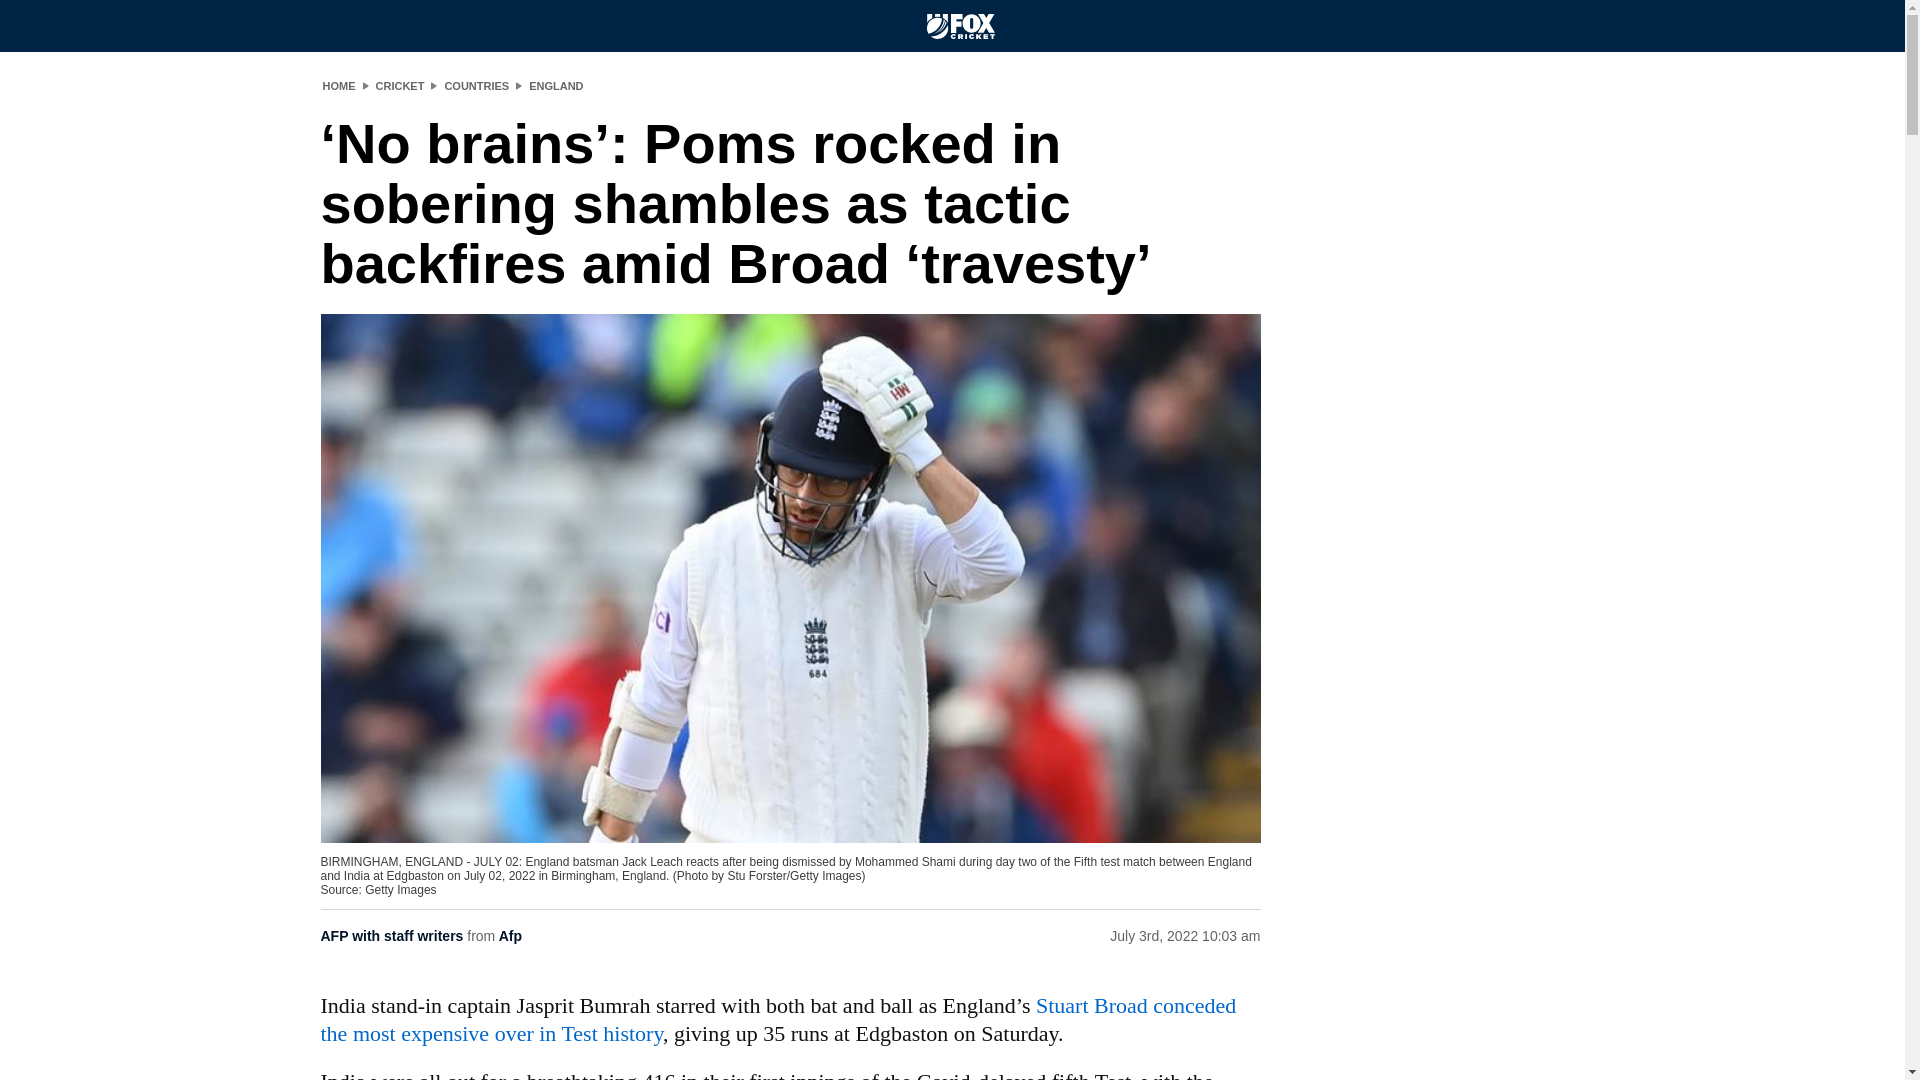  I want to click on HOME, so click(338, 85).